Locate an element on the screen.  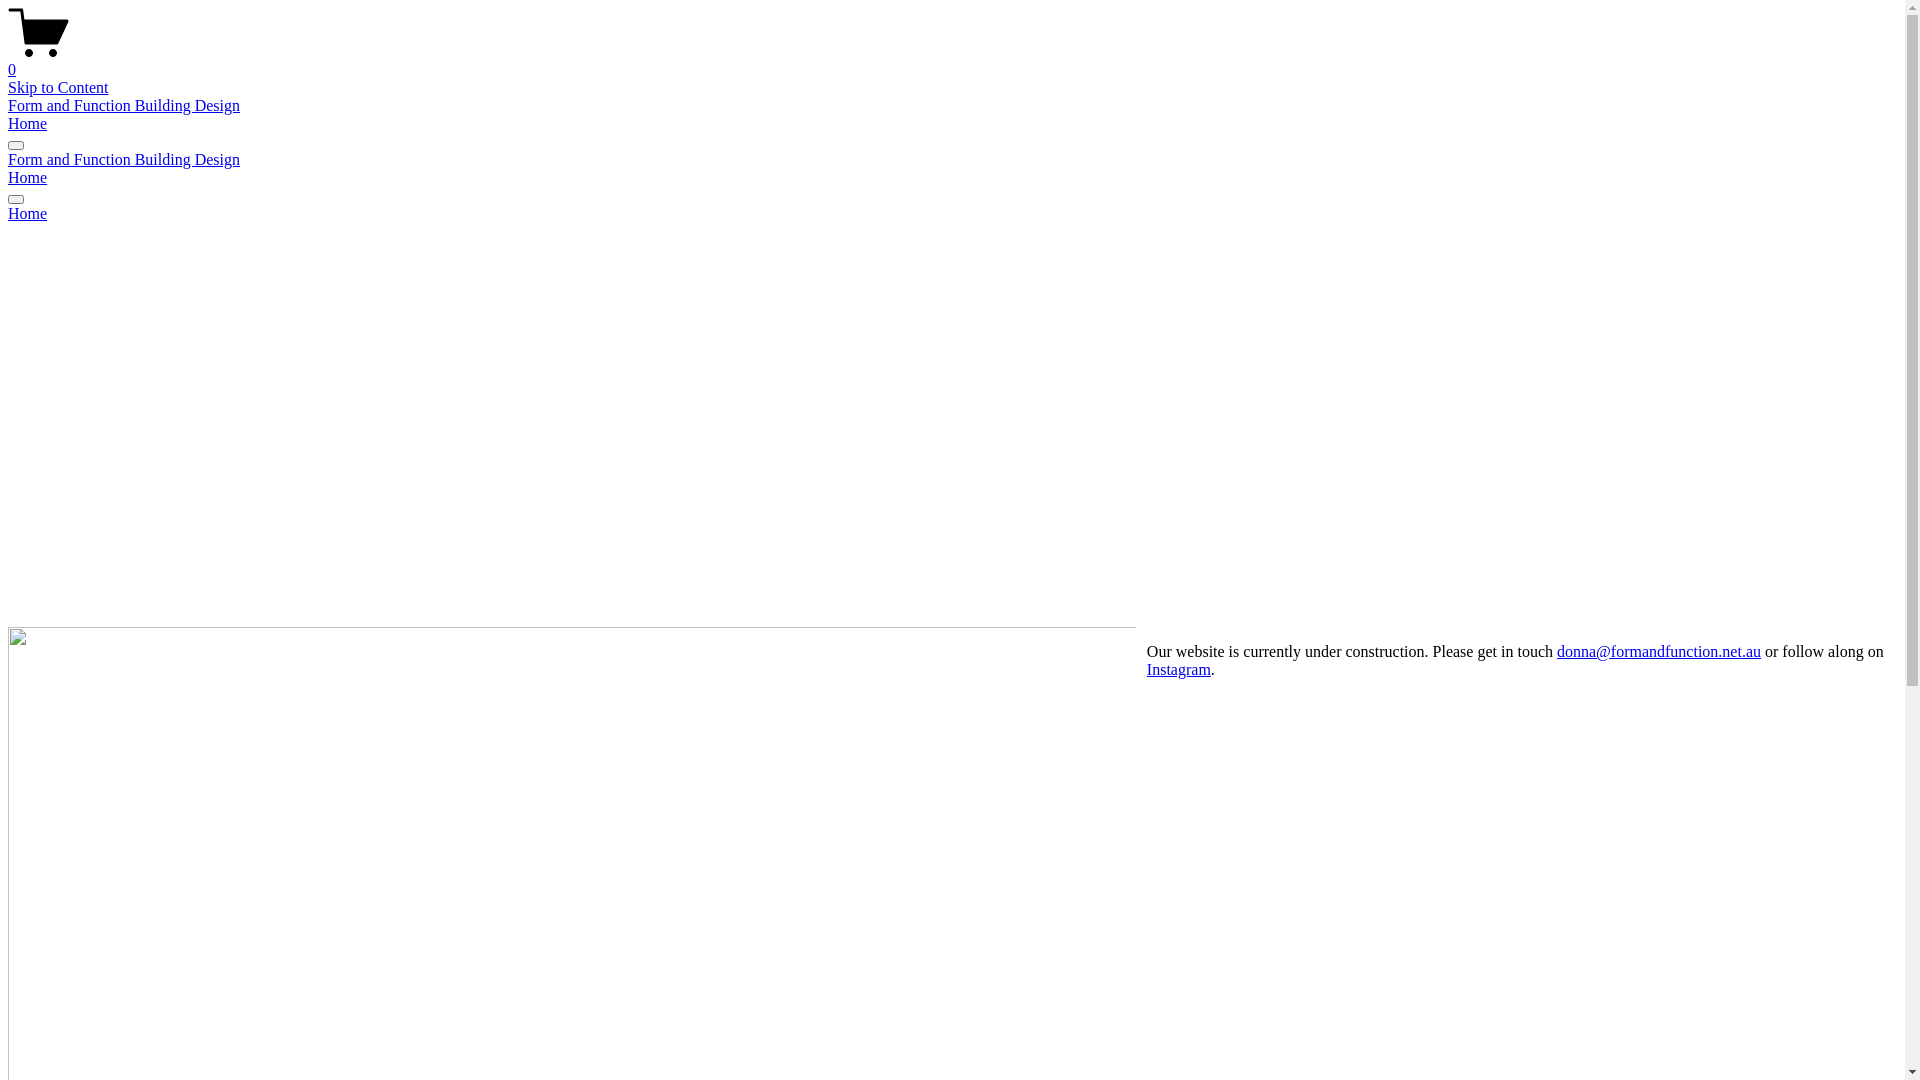
donna@formandfunction.net.au is located at coordinates (1659, 650).